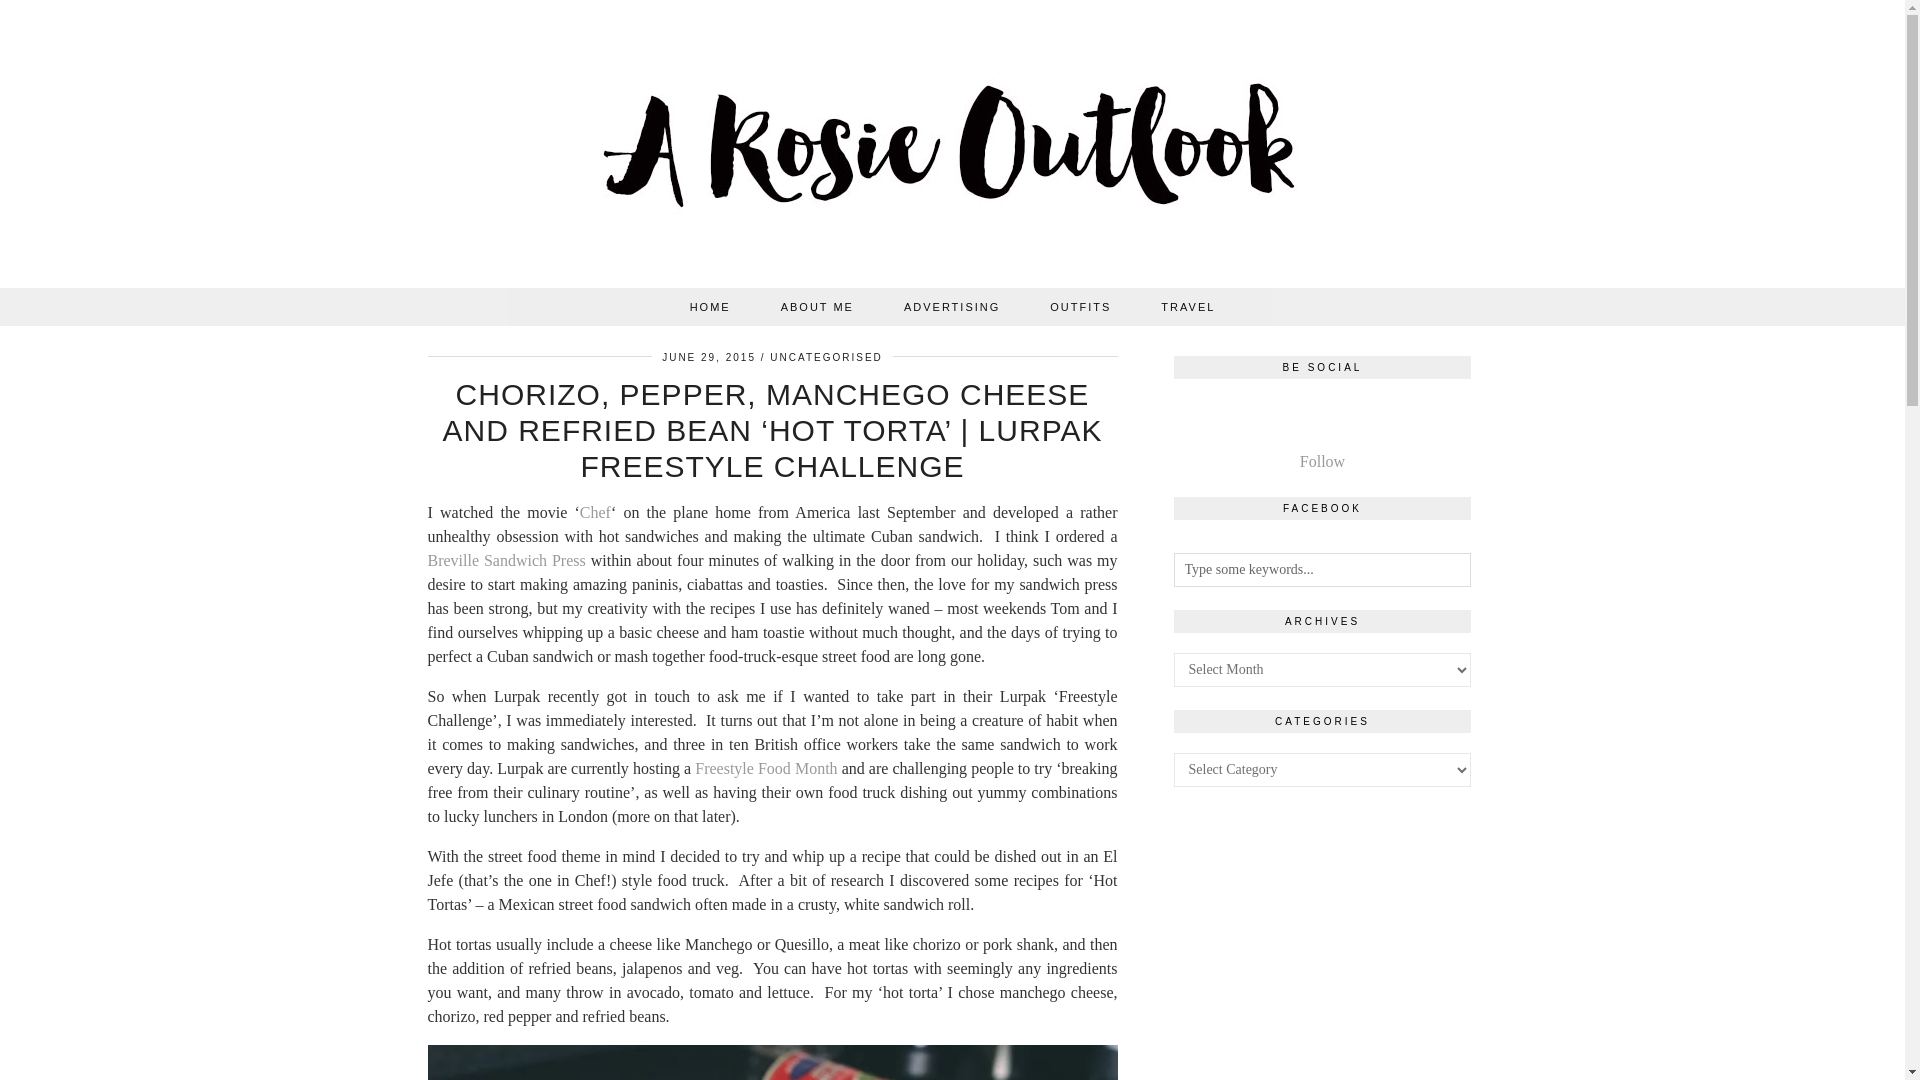  Describe the element at coordinates (826, 357) in the screenshot. I see `UNCATEGORISED` at that location.